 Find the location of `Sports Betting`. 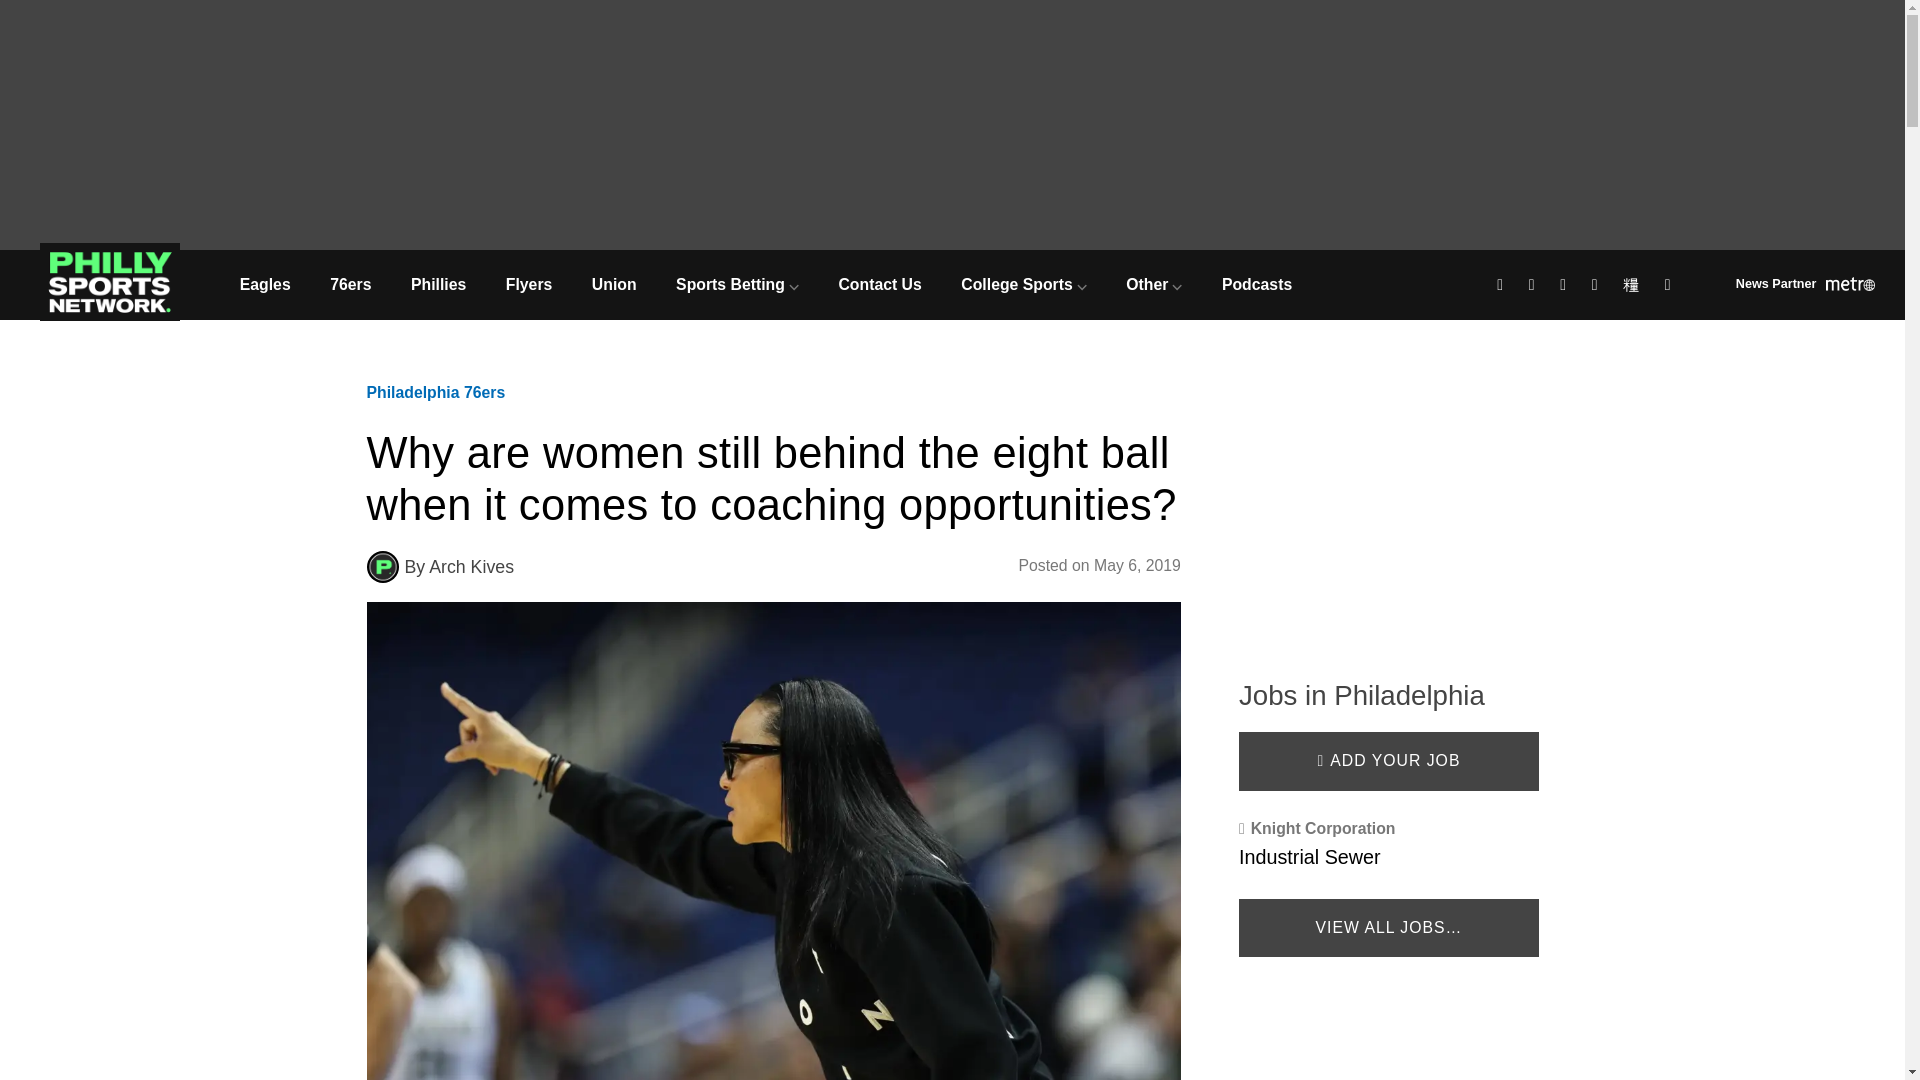

Sports Betting is located at coordinates (736, 284).